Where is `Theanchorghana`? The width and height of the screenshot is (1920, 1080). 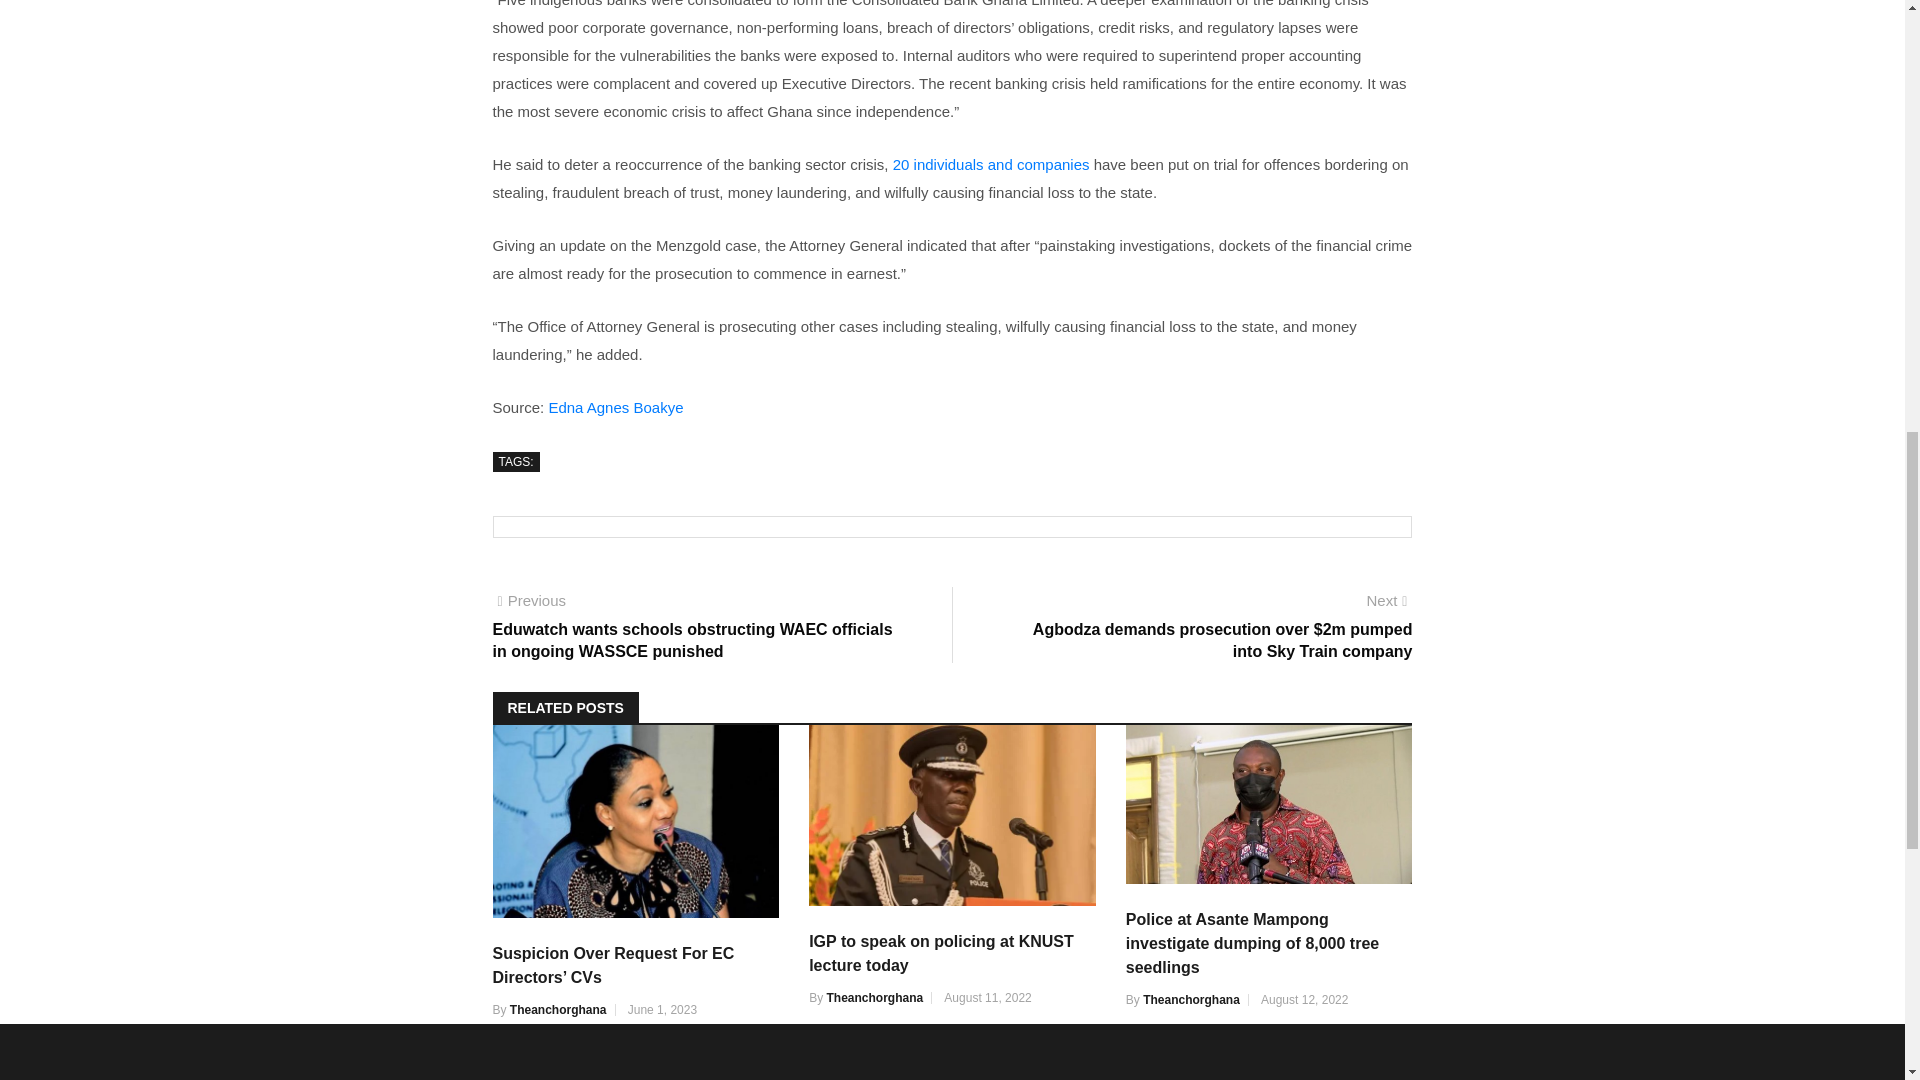
Theanchorghana is located at coordinates (558, 1010).